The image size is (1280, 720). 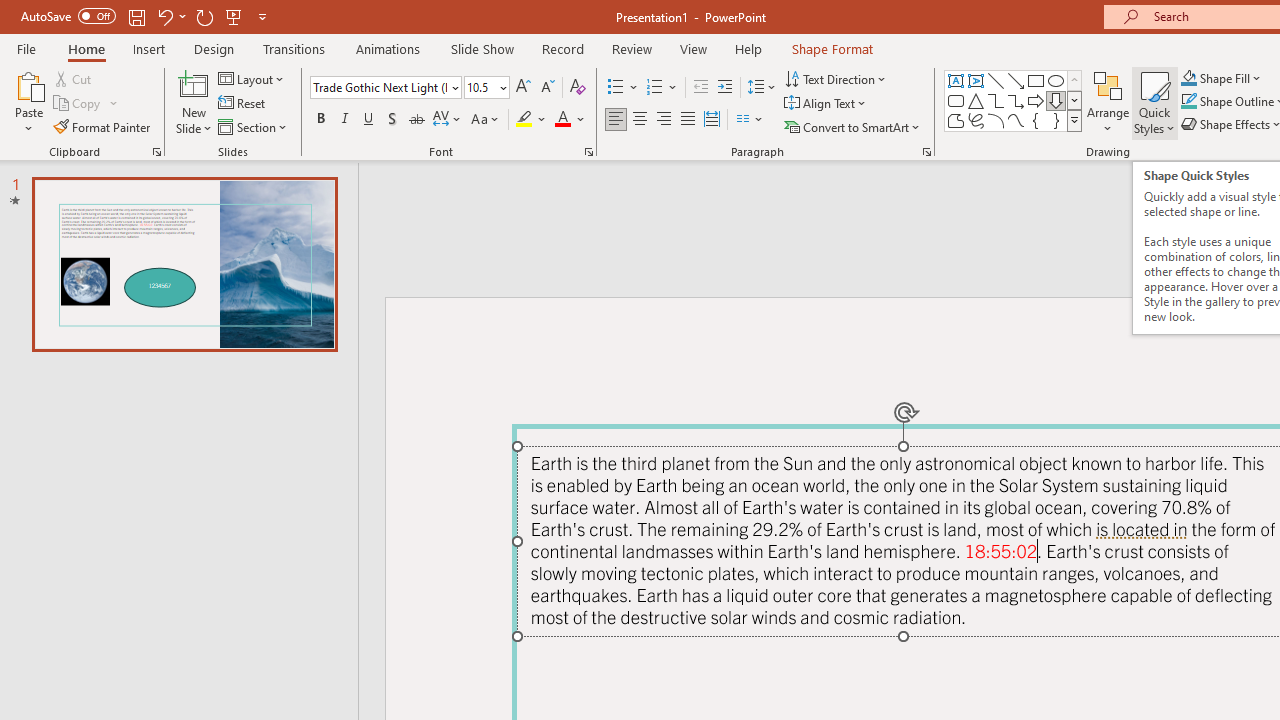 I want to click on Format Painter, so click(x=103, y=126).